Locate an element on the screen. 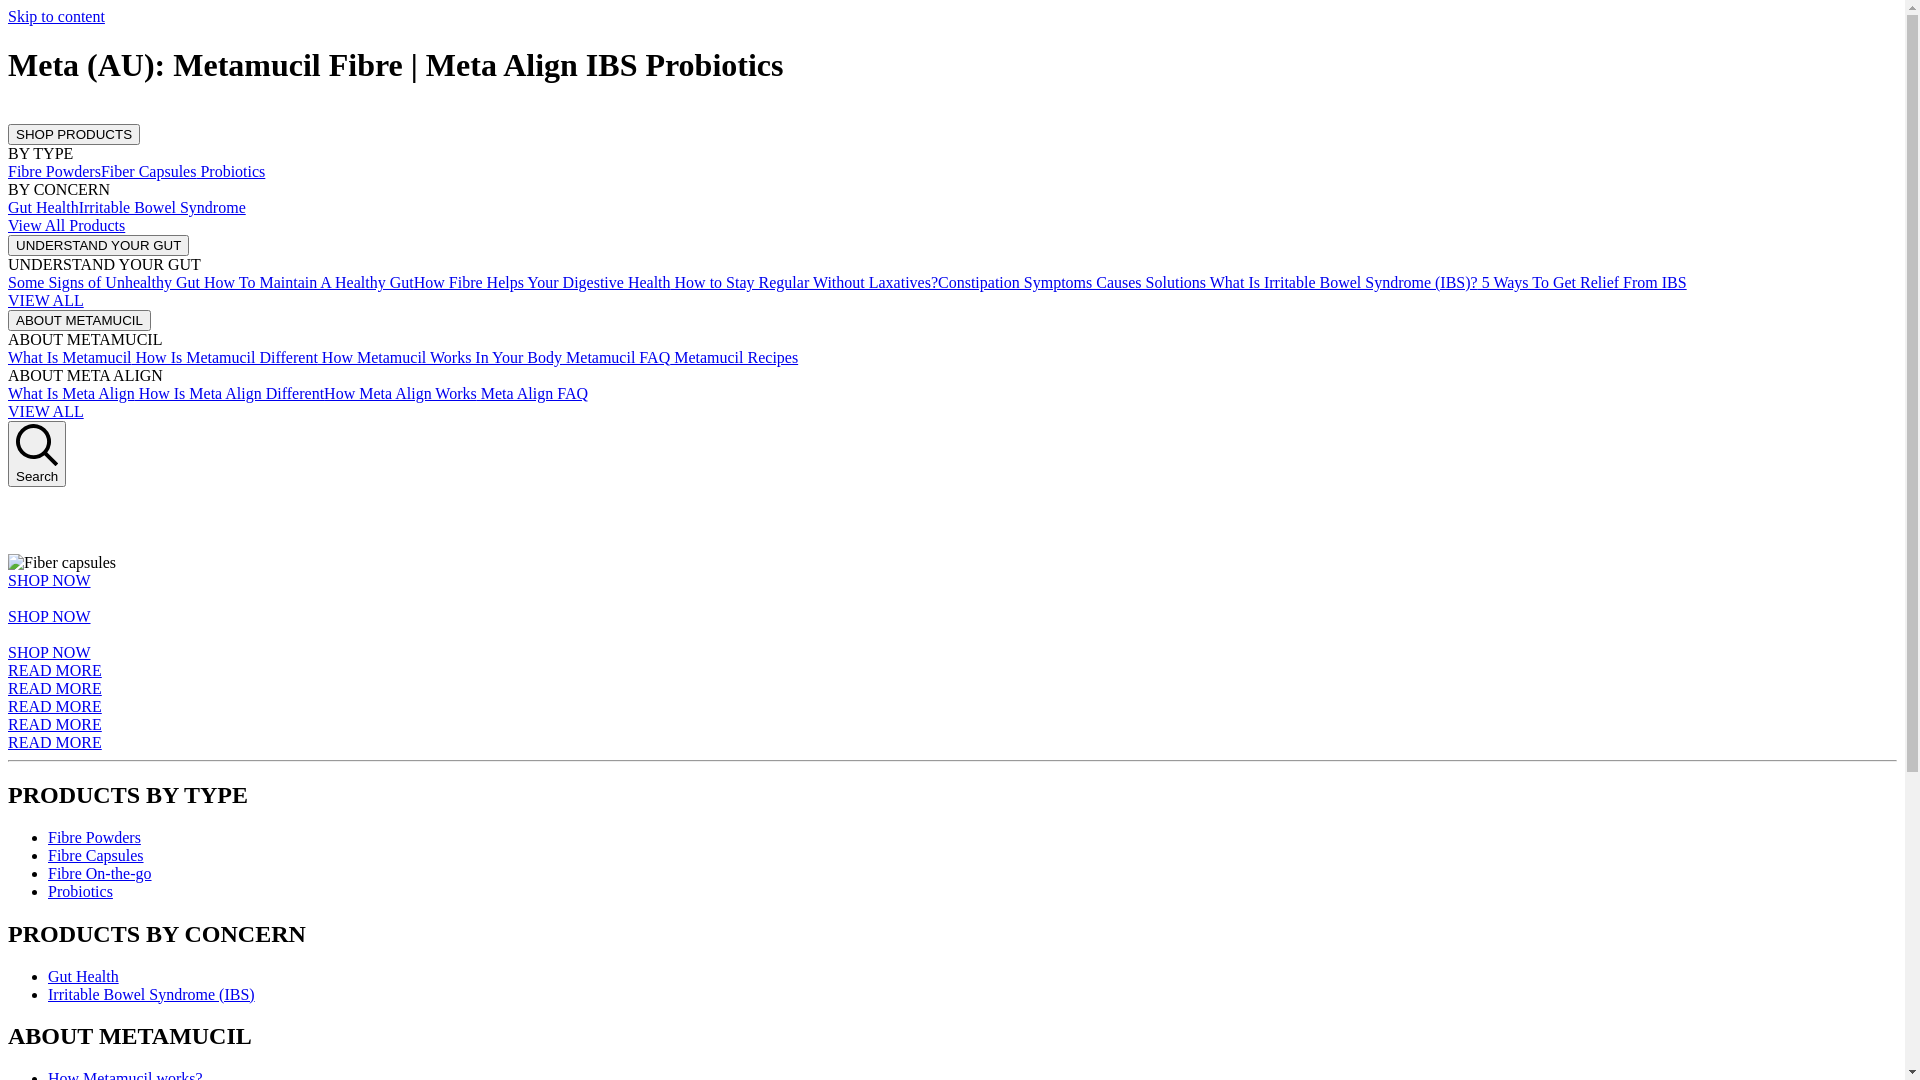  Fibre Powders is located at coordinates (54, 172).